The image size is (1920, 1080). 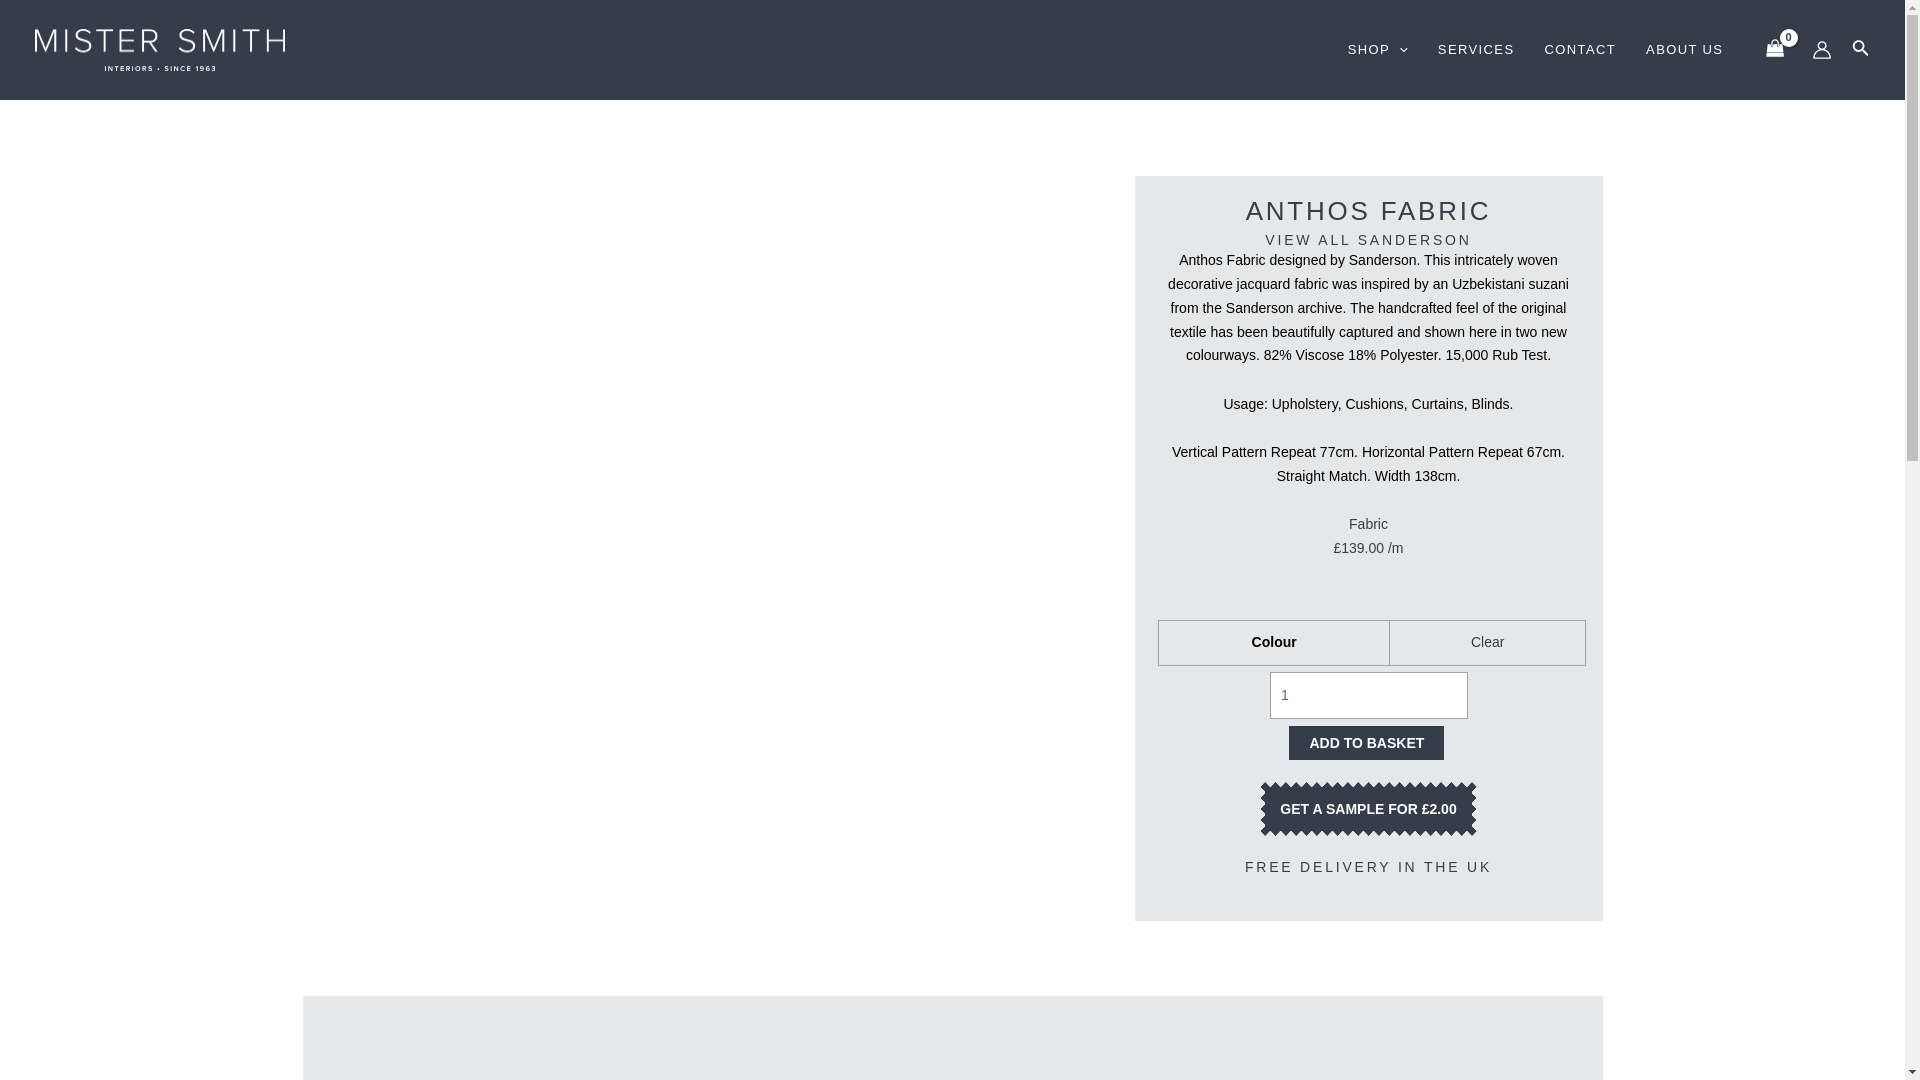 I want to click on Fabric, so click(x=1368, y=524).